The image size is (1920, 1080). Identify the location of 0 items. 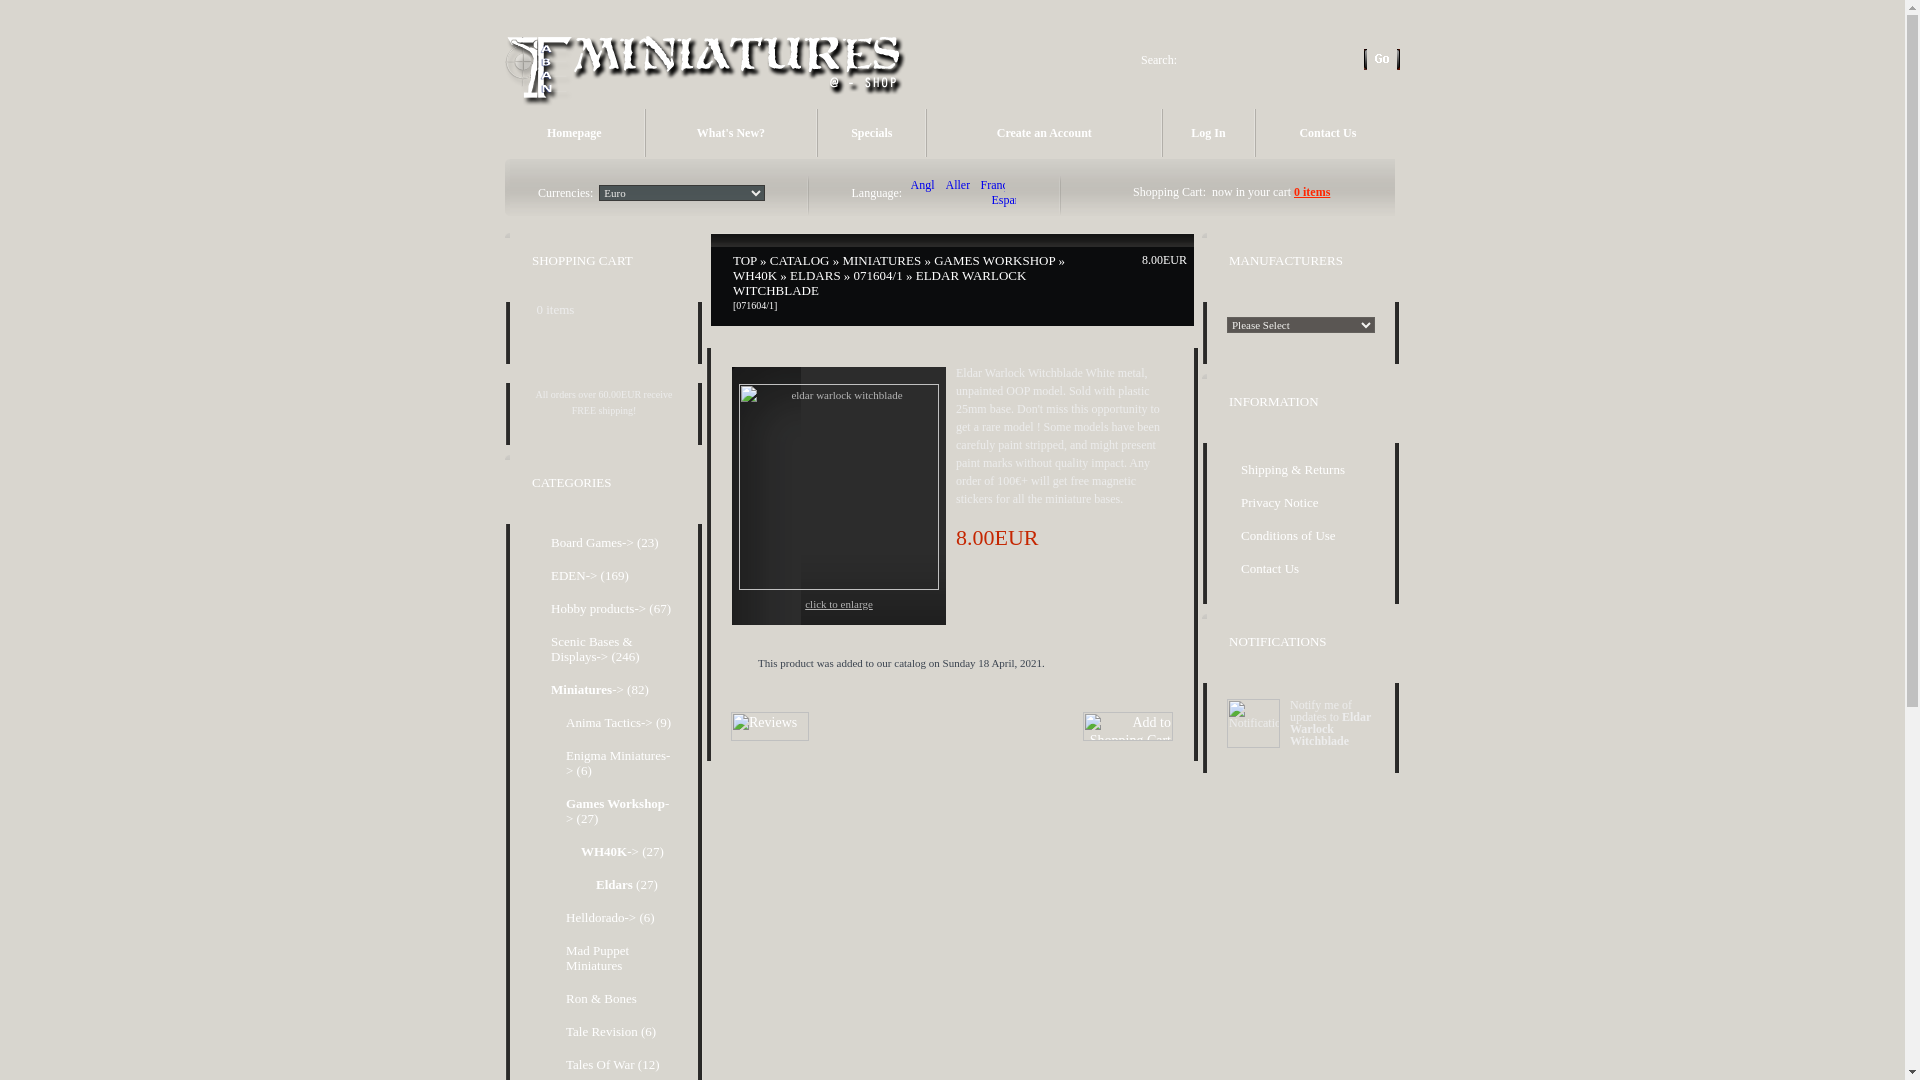
(1312, 191).